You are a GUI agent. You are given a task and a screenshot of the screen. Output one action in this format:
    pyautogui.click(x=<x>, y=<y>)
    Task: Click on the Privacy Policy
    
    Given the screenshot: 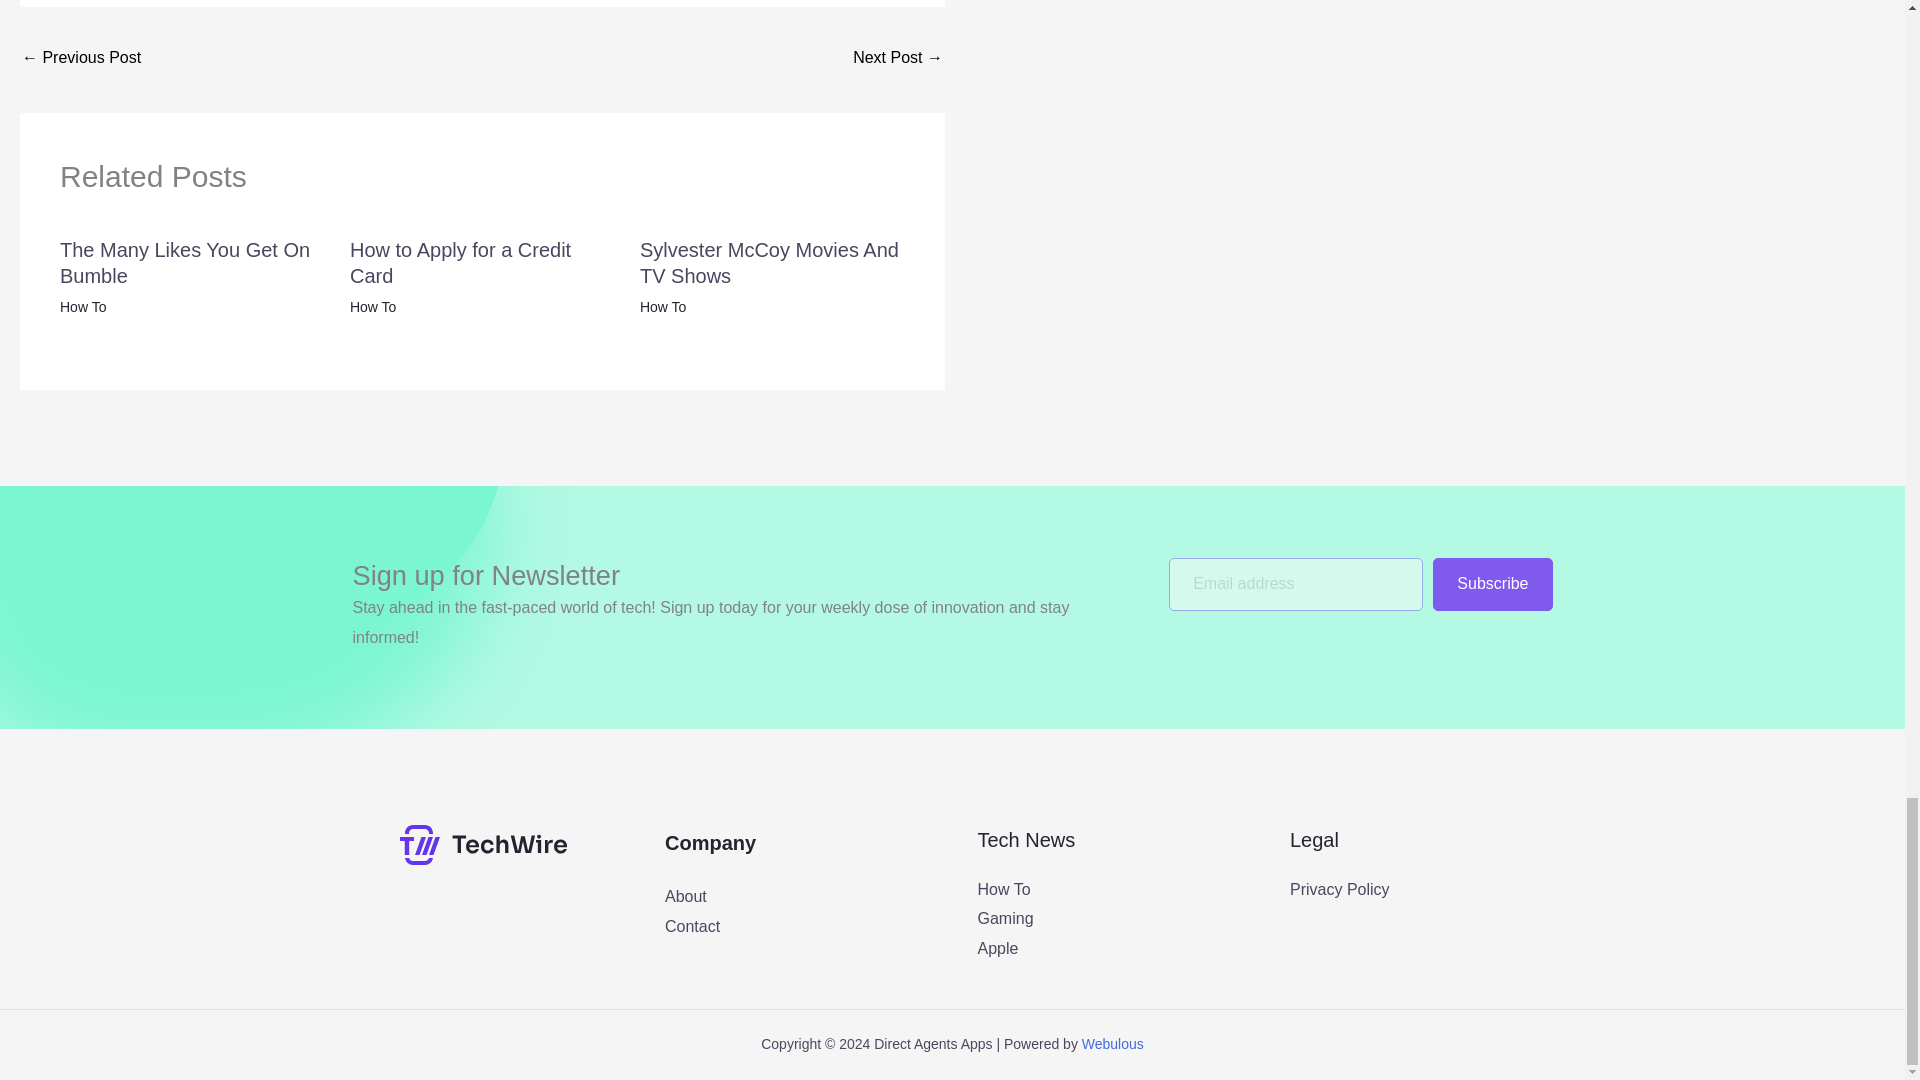 What is the action you would take?
    pyautogui.click(x=1340, y=889)
    